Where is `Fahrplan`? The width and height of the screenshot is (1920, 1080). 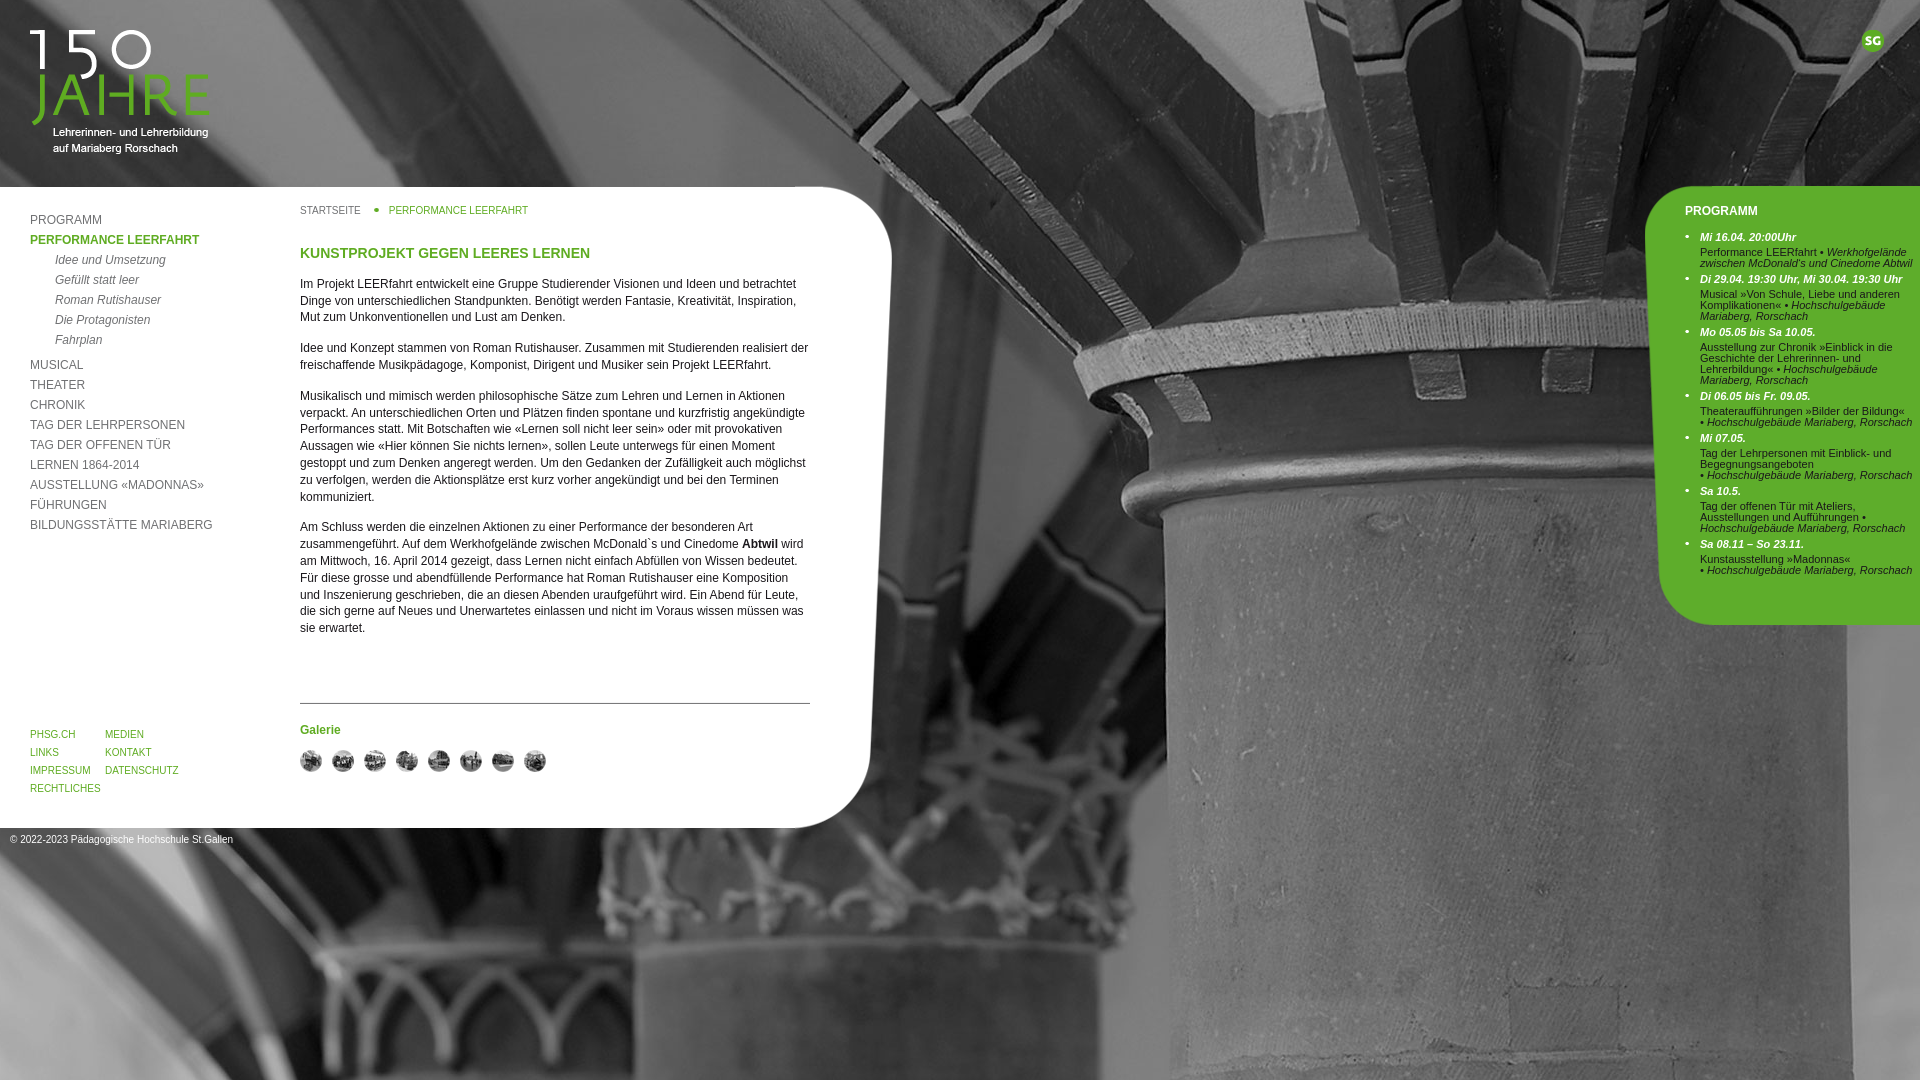
Fahrplan is located at coordinates (66, 340).